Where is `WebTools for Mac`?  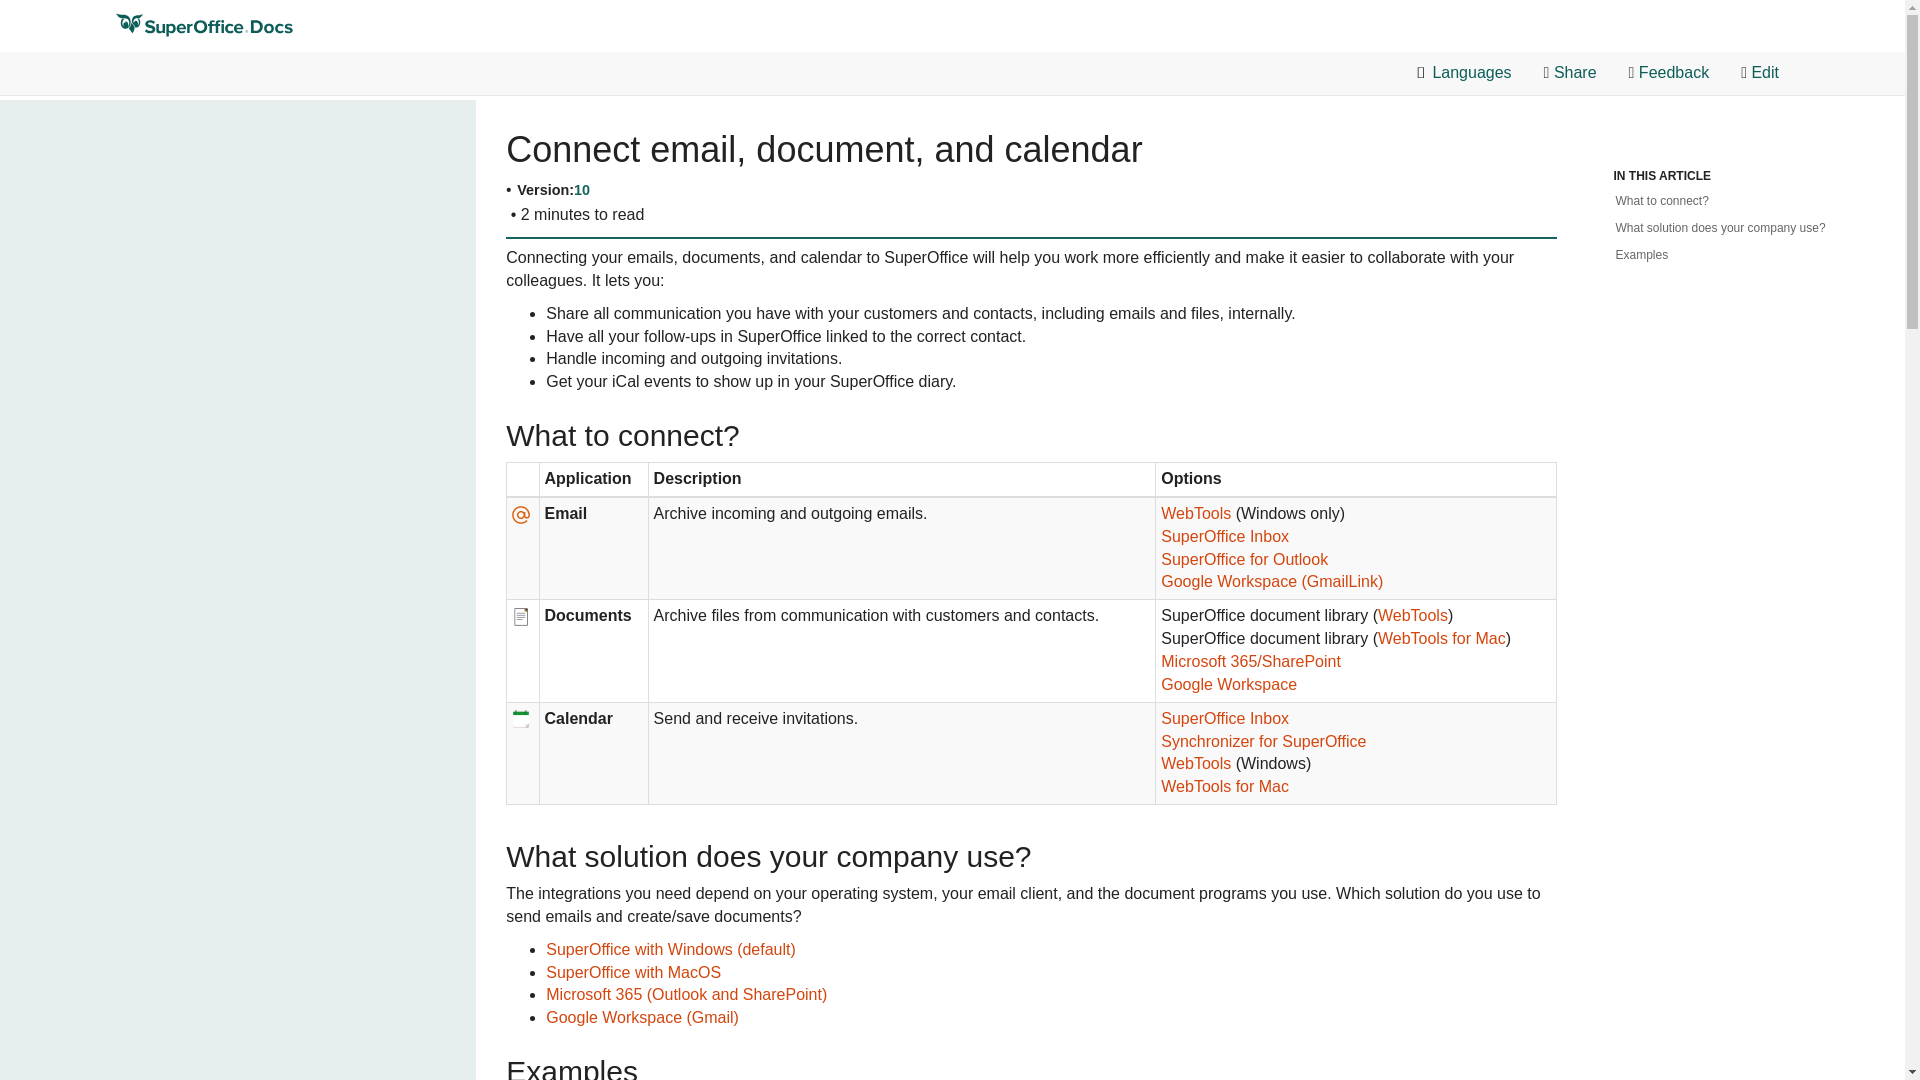 WebTools for Mac is located at coordinates (1224, 788).